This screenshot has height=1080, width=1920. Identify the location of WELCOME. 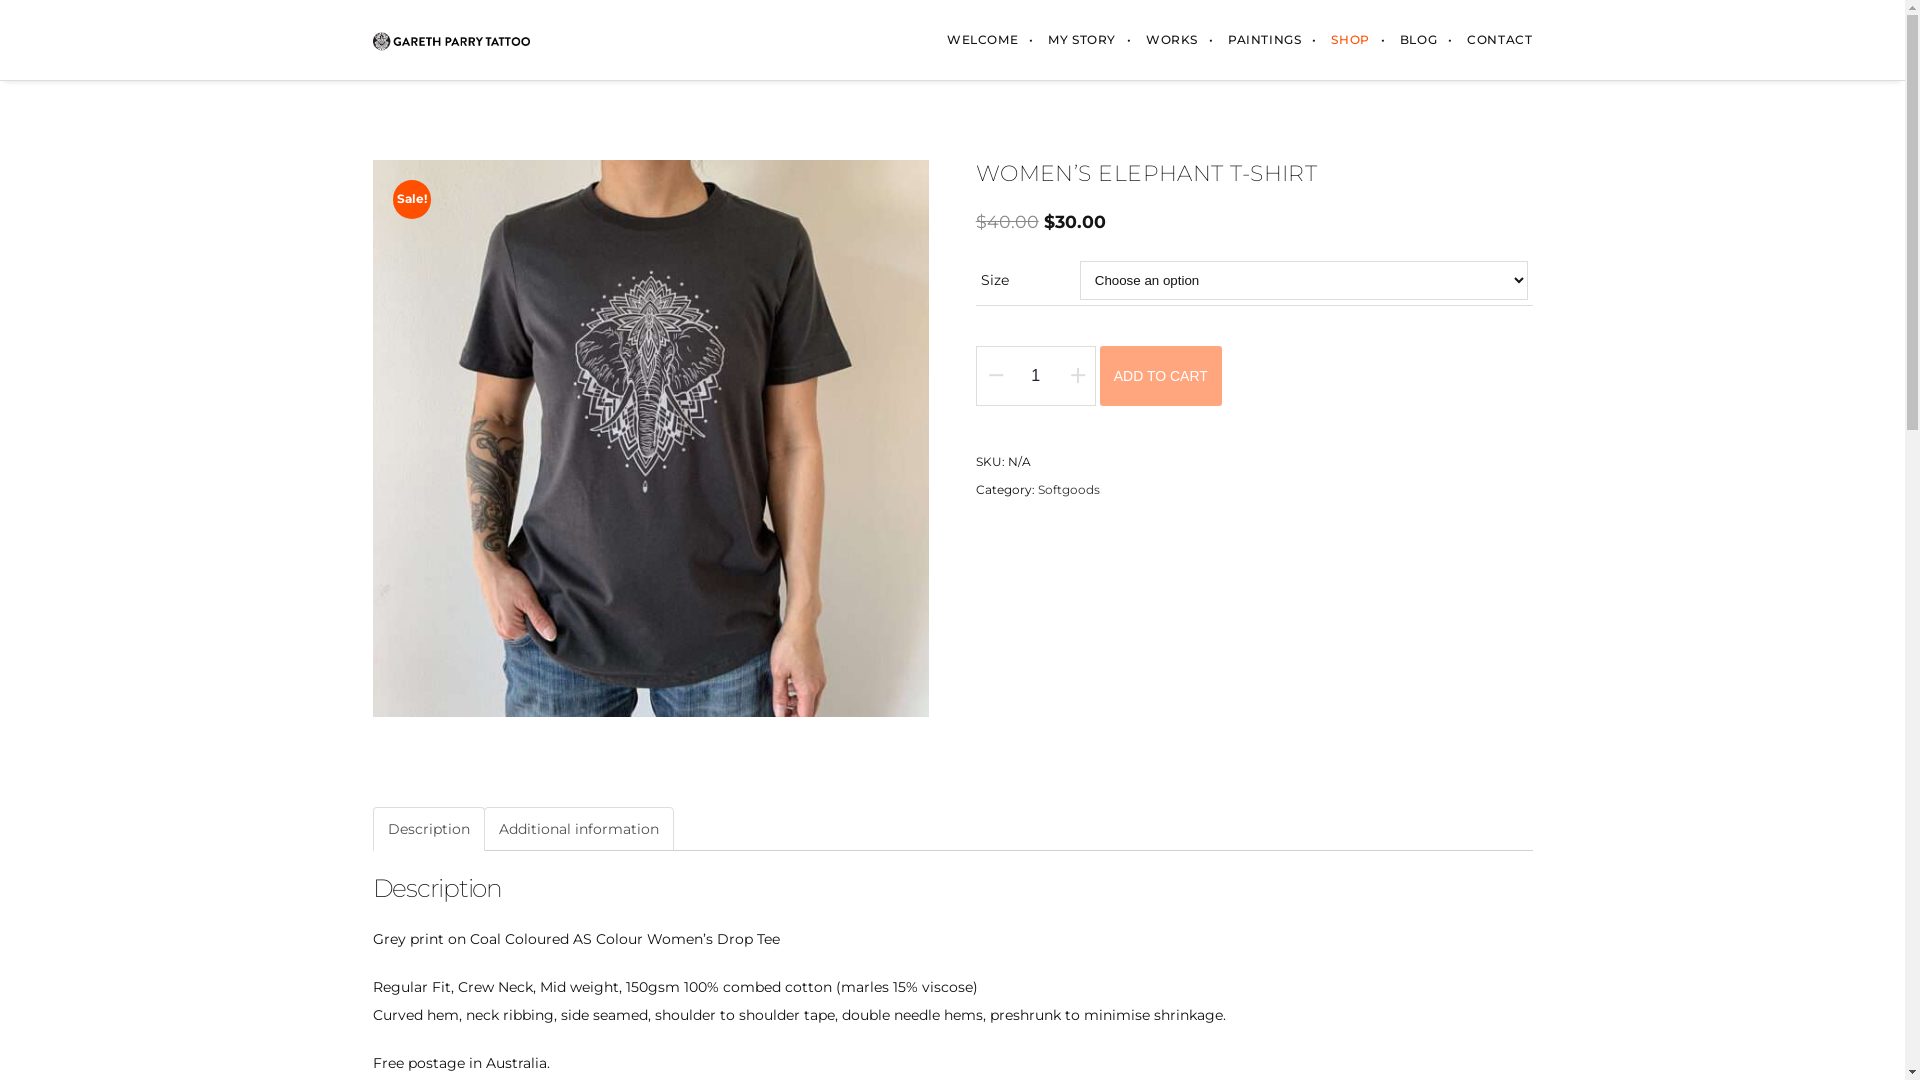
(982, 40).